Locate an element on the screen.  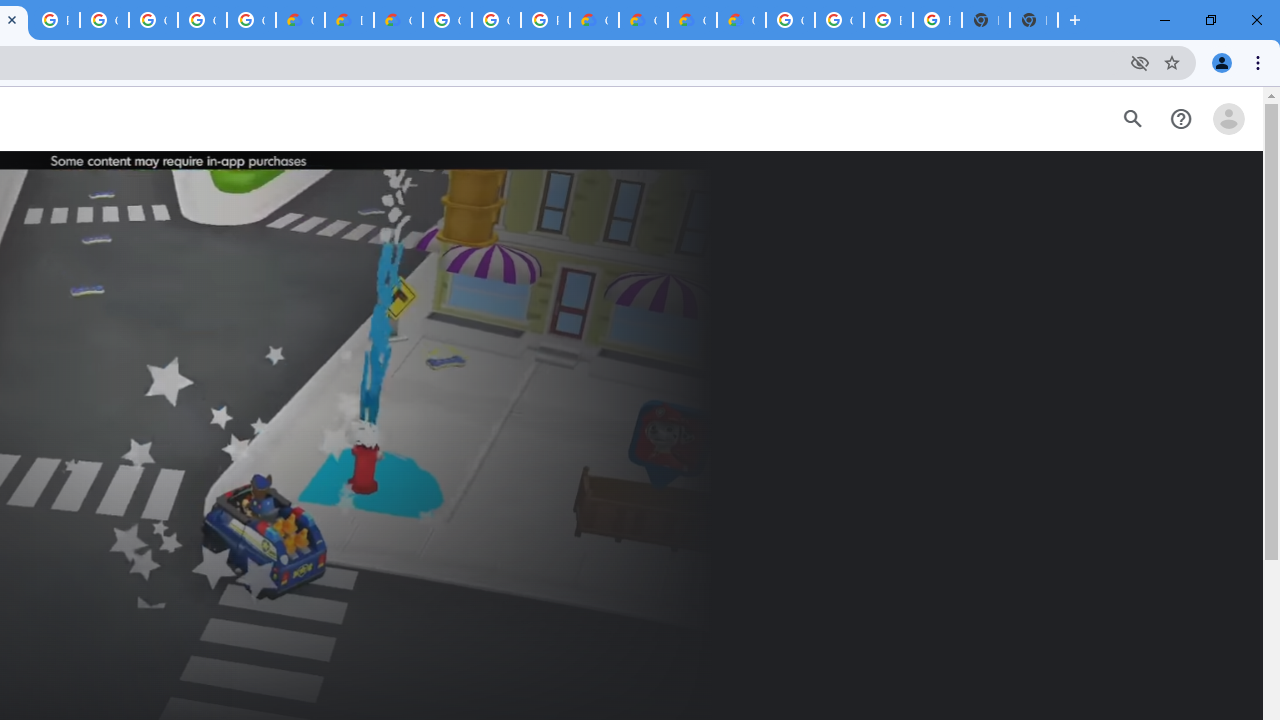
Google Cloud Service Health is located at coordinates (740, 20).